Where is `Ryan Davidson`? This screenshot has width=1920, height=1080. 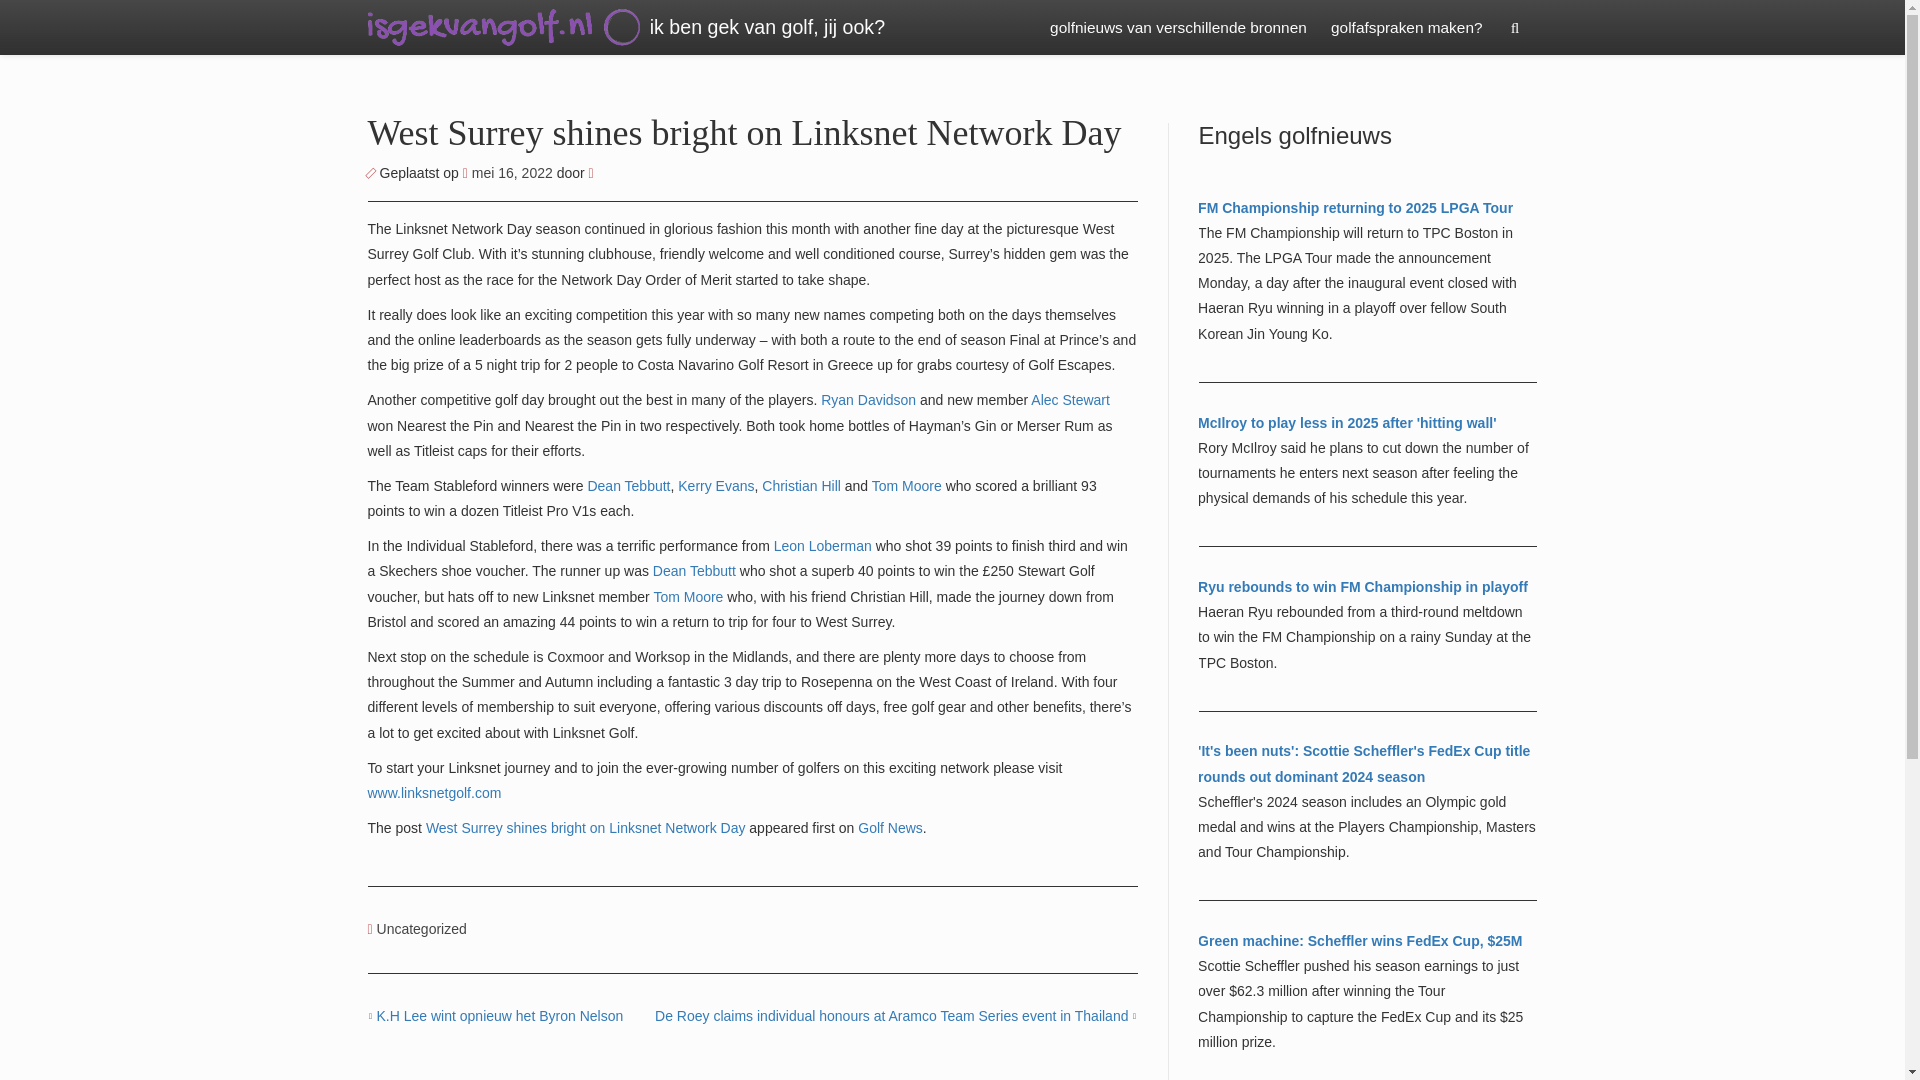
Ryan Davidson is located at coordinates (868, 400).